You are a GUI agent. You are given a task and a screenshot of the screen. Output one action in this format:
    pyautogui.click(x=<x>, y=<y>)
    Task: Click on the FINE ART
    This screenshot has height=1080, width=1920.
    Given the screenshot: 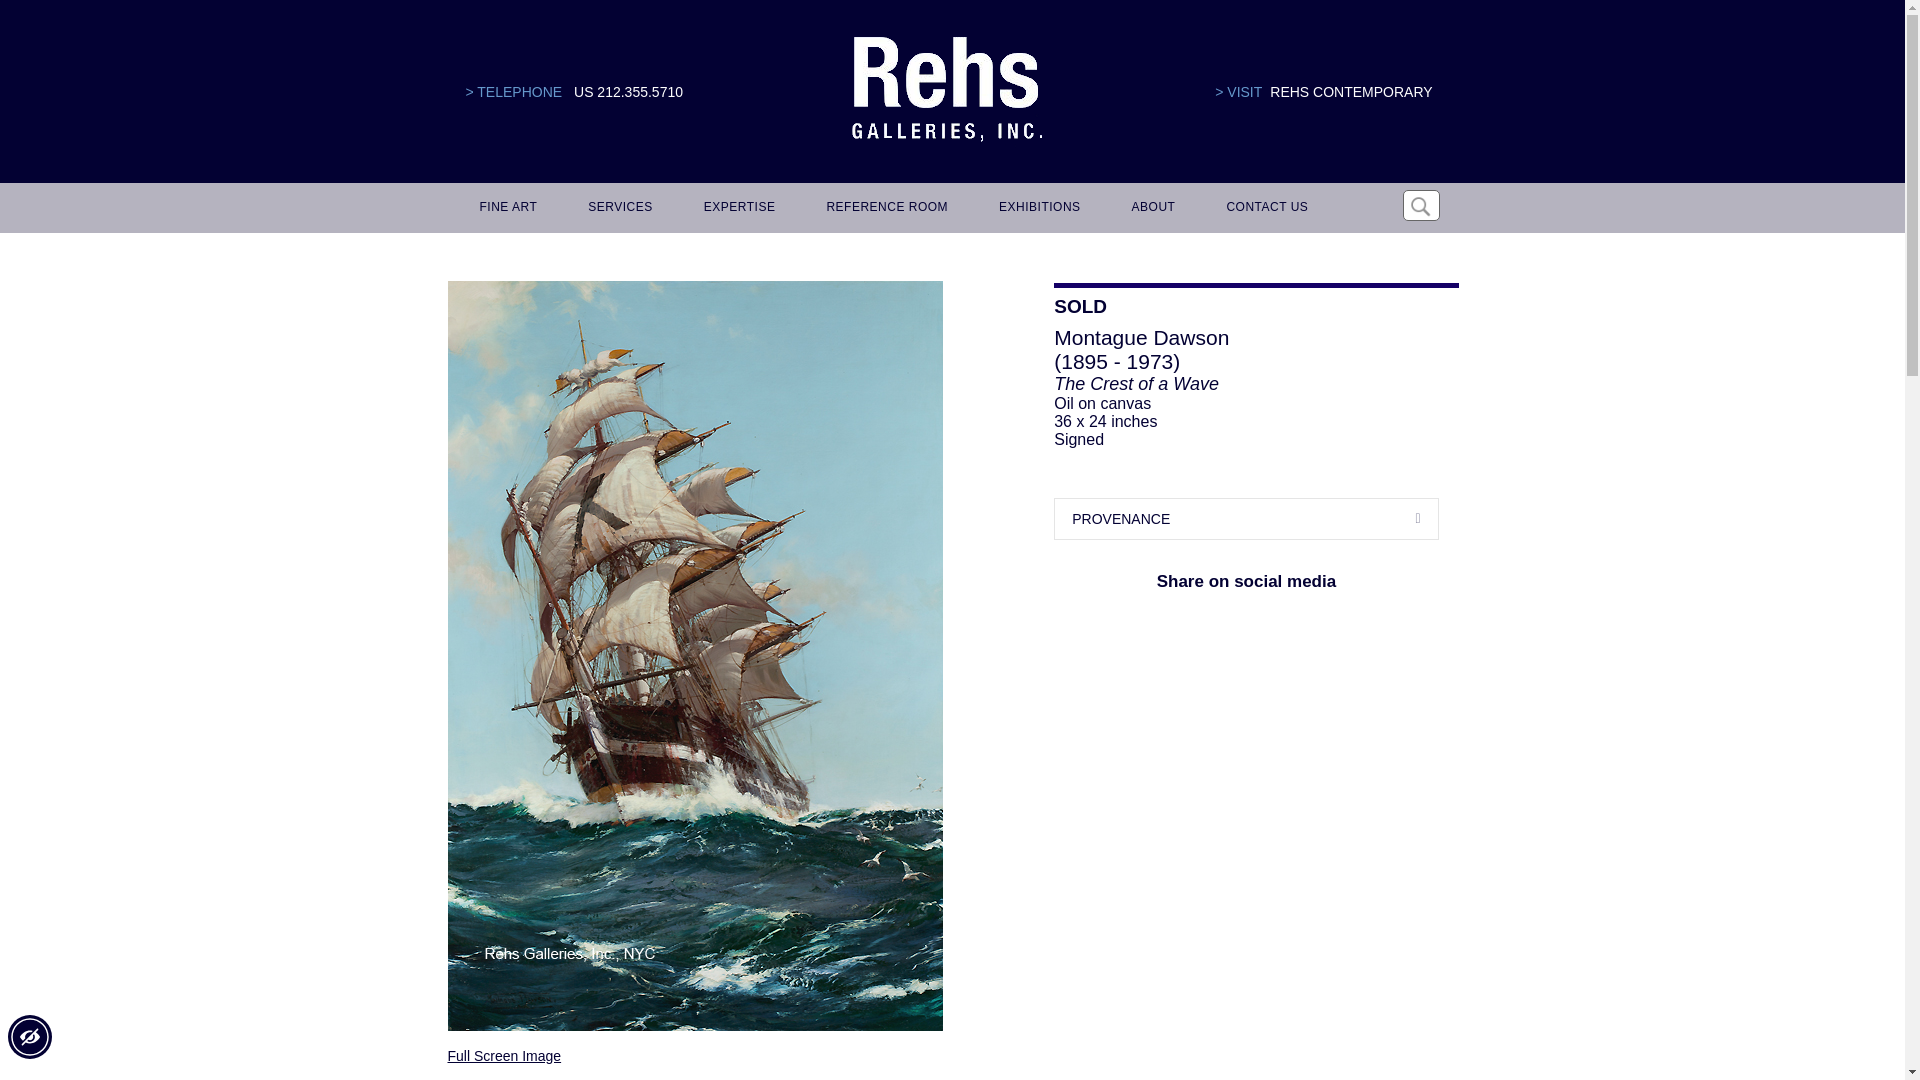 What is the action you would take?
    pyautogui.click(x=506, y=208)
    